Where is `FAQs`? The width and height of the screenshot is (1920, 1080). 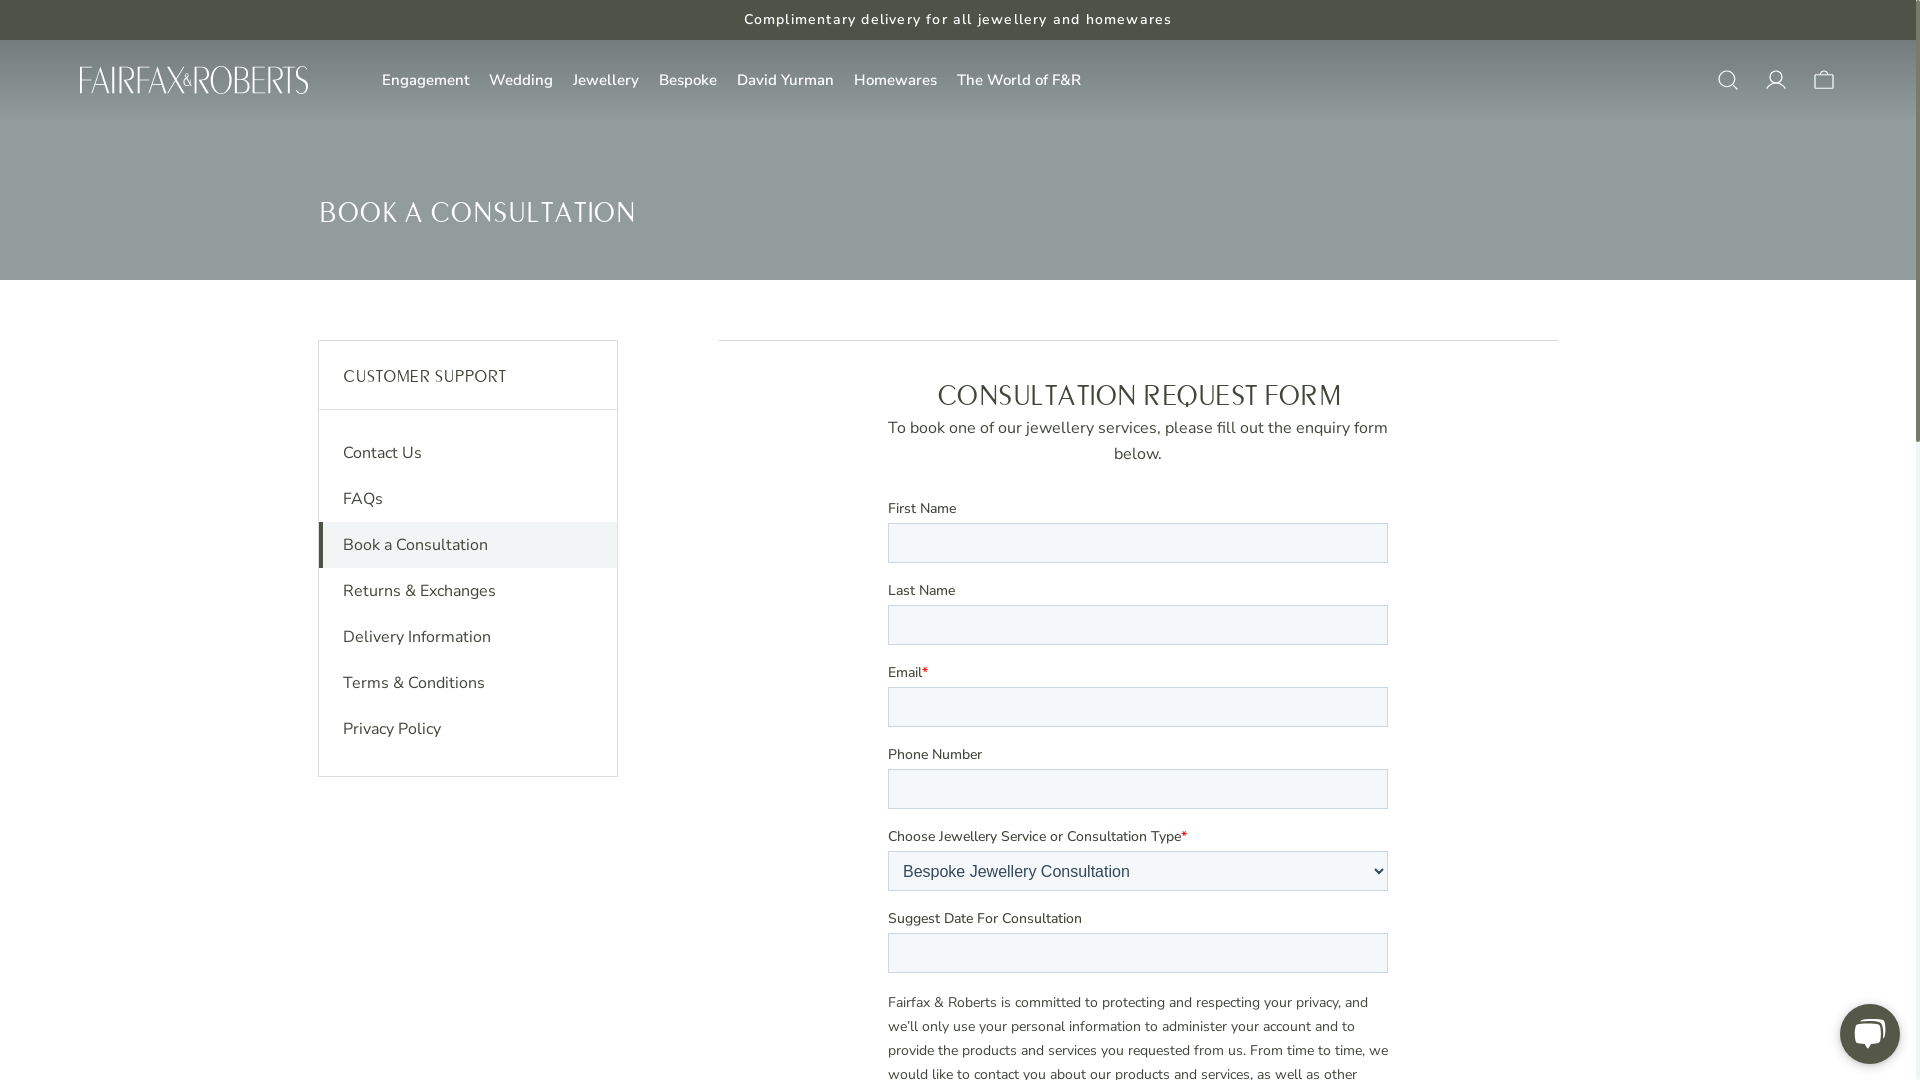
FAQs is located at coordinates (363, 499).